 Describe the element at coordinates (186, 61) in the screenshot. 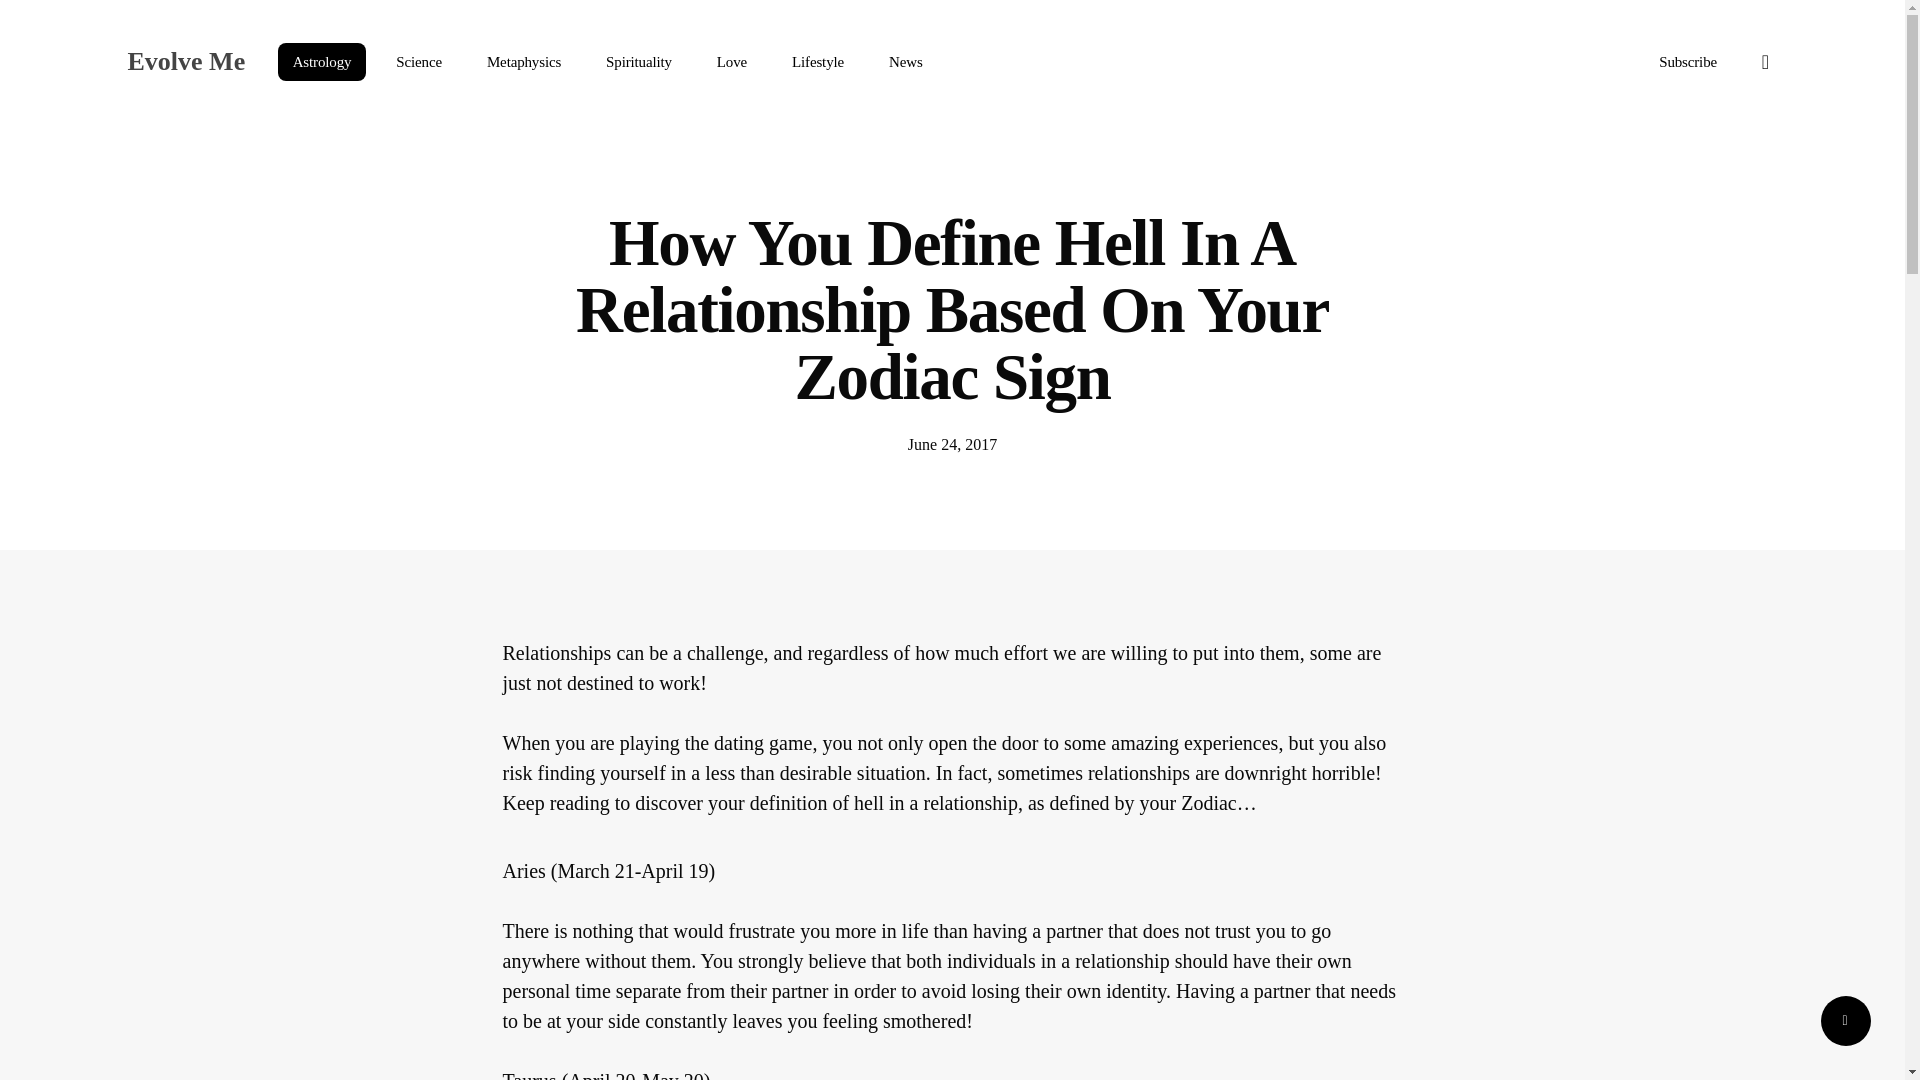

I see `Evolve Me` at that location.